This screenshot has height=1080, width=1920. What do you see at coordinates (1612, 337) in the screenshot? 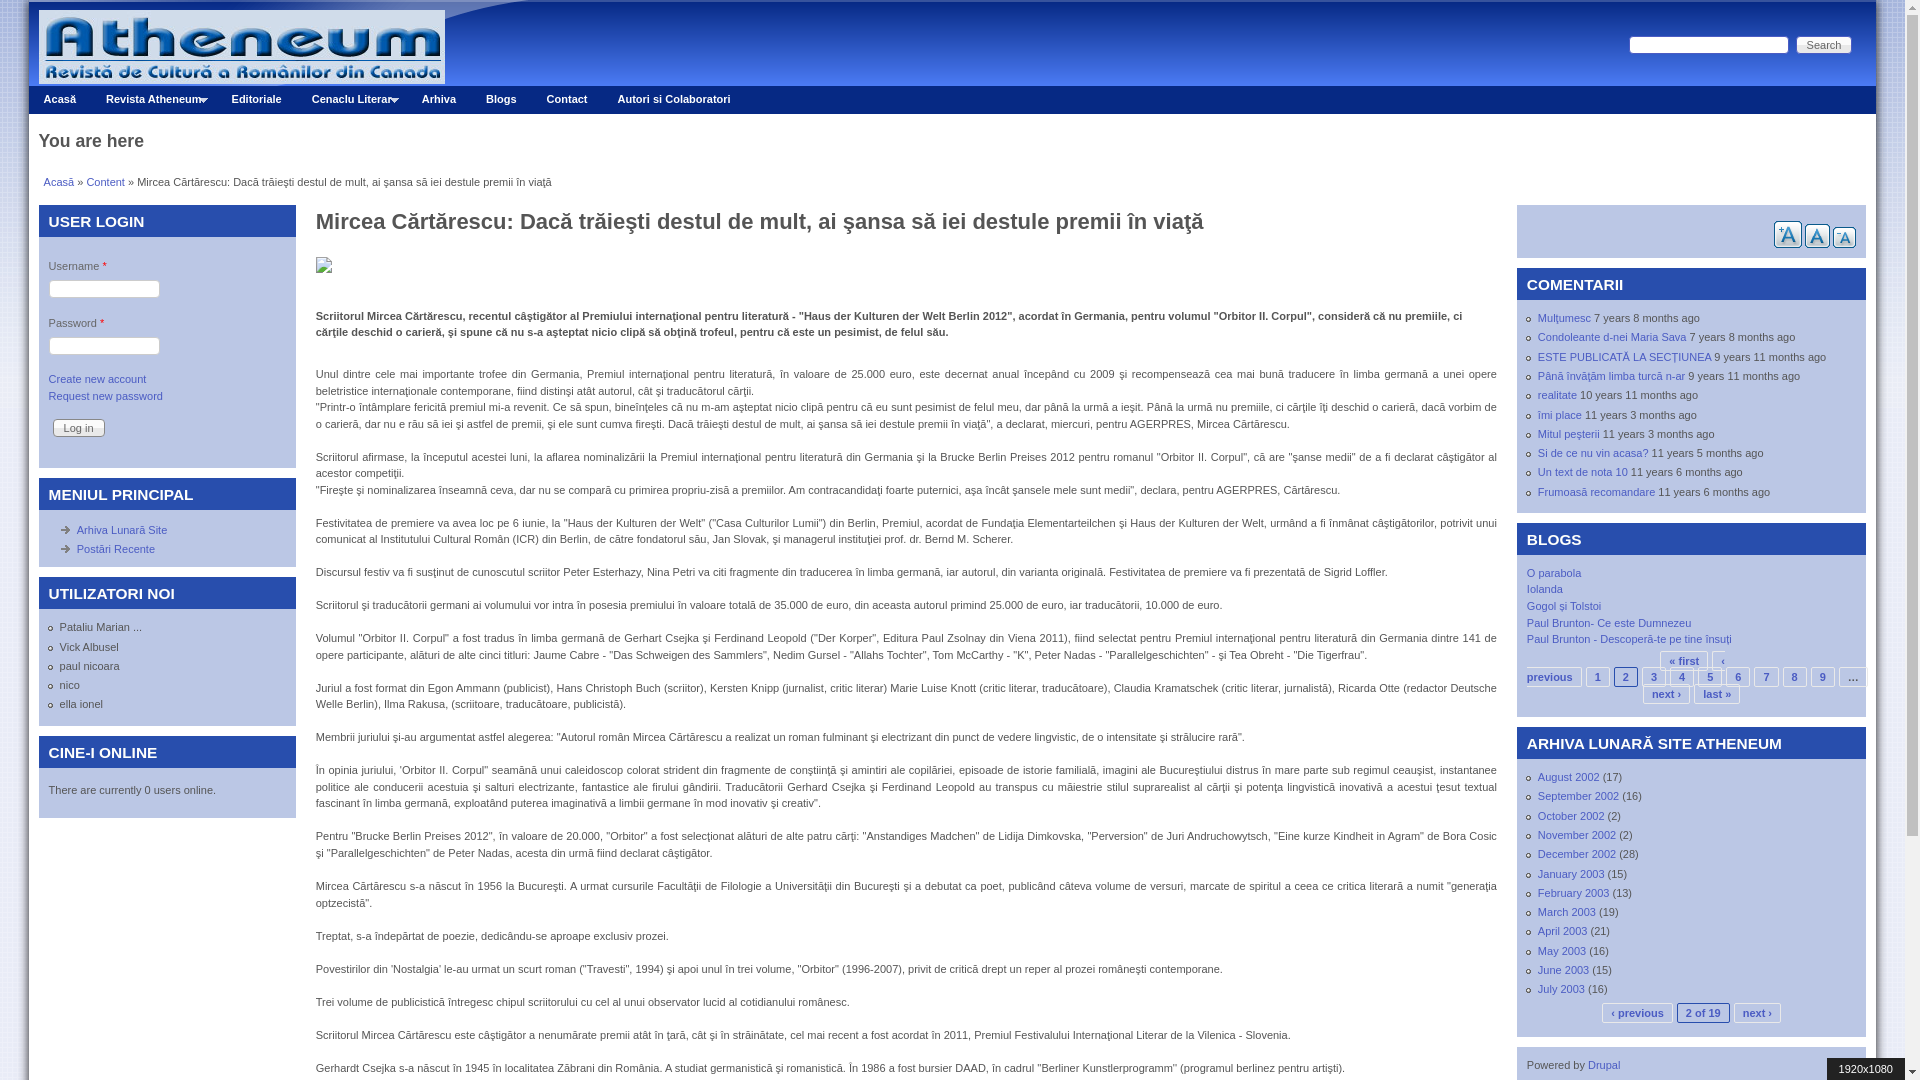
I see `Condoleante d-nei Maria Sava` at bounding box center [1612, 337].